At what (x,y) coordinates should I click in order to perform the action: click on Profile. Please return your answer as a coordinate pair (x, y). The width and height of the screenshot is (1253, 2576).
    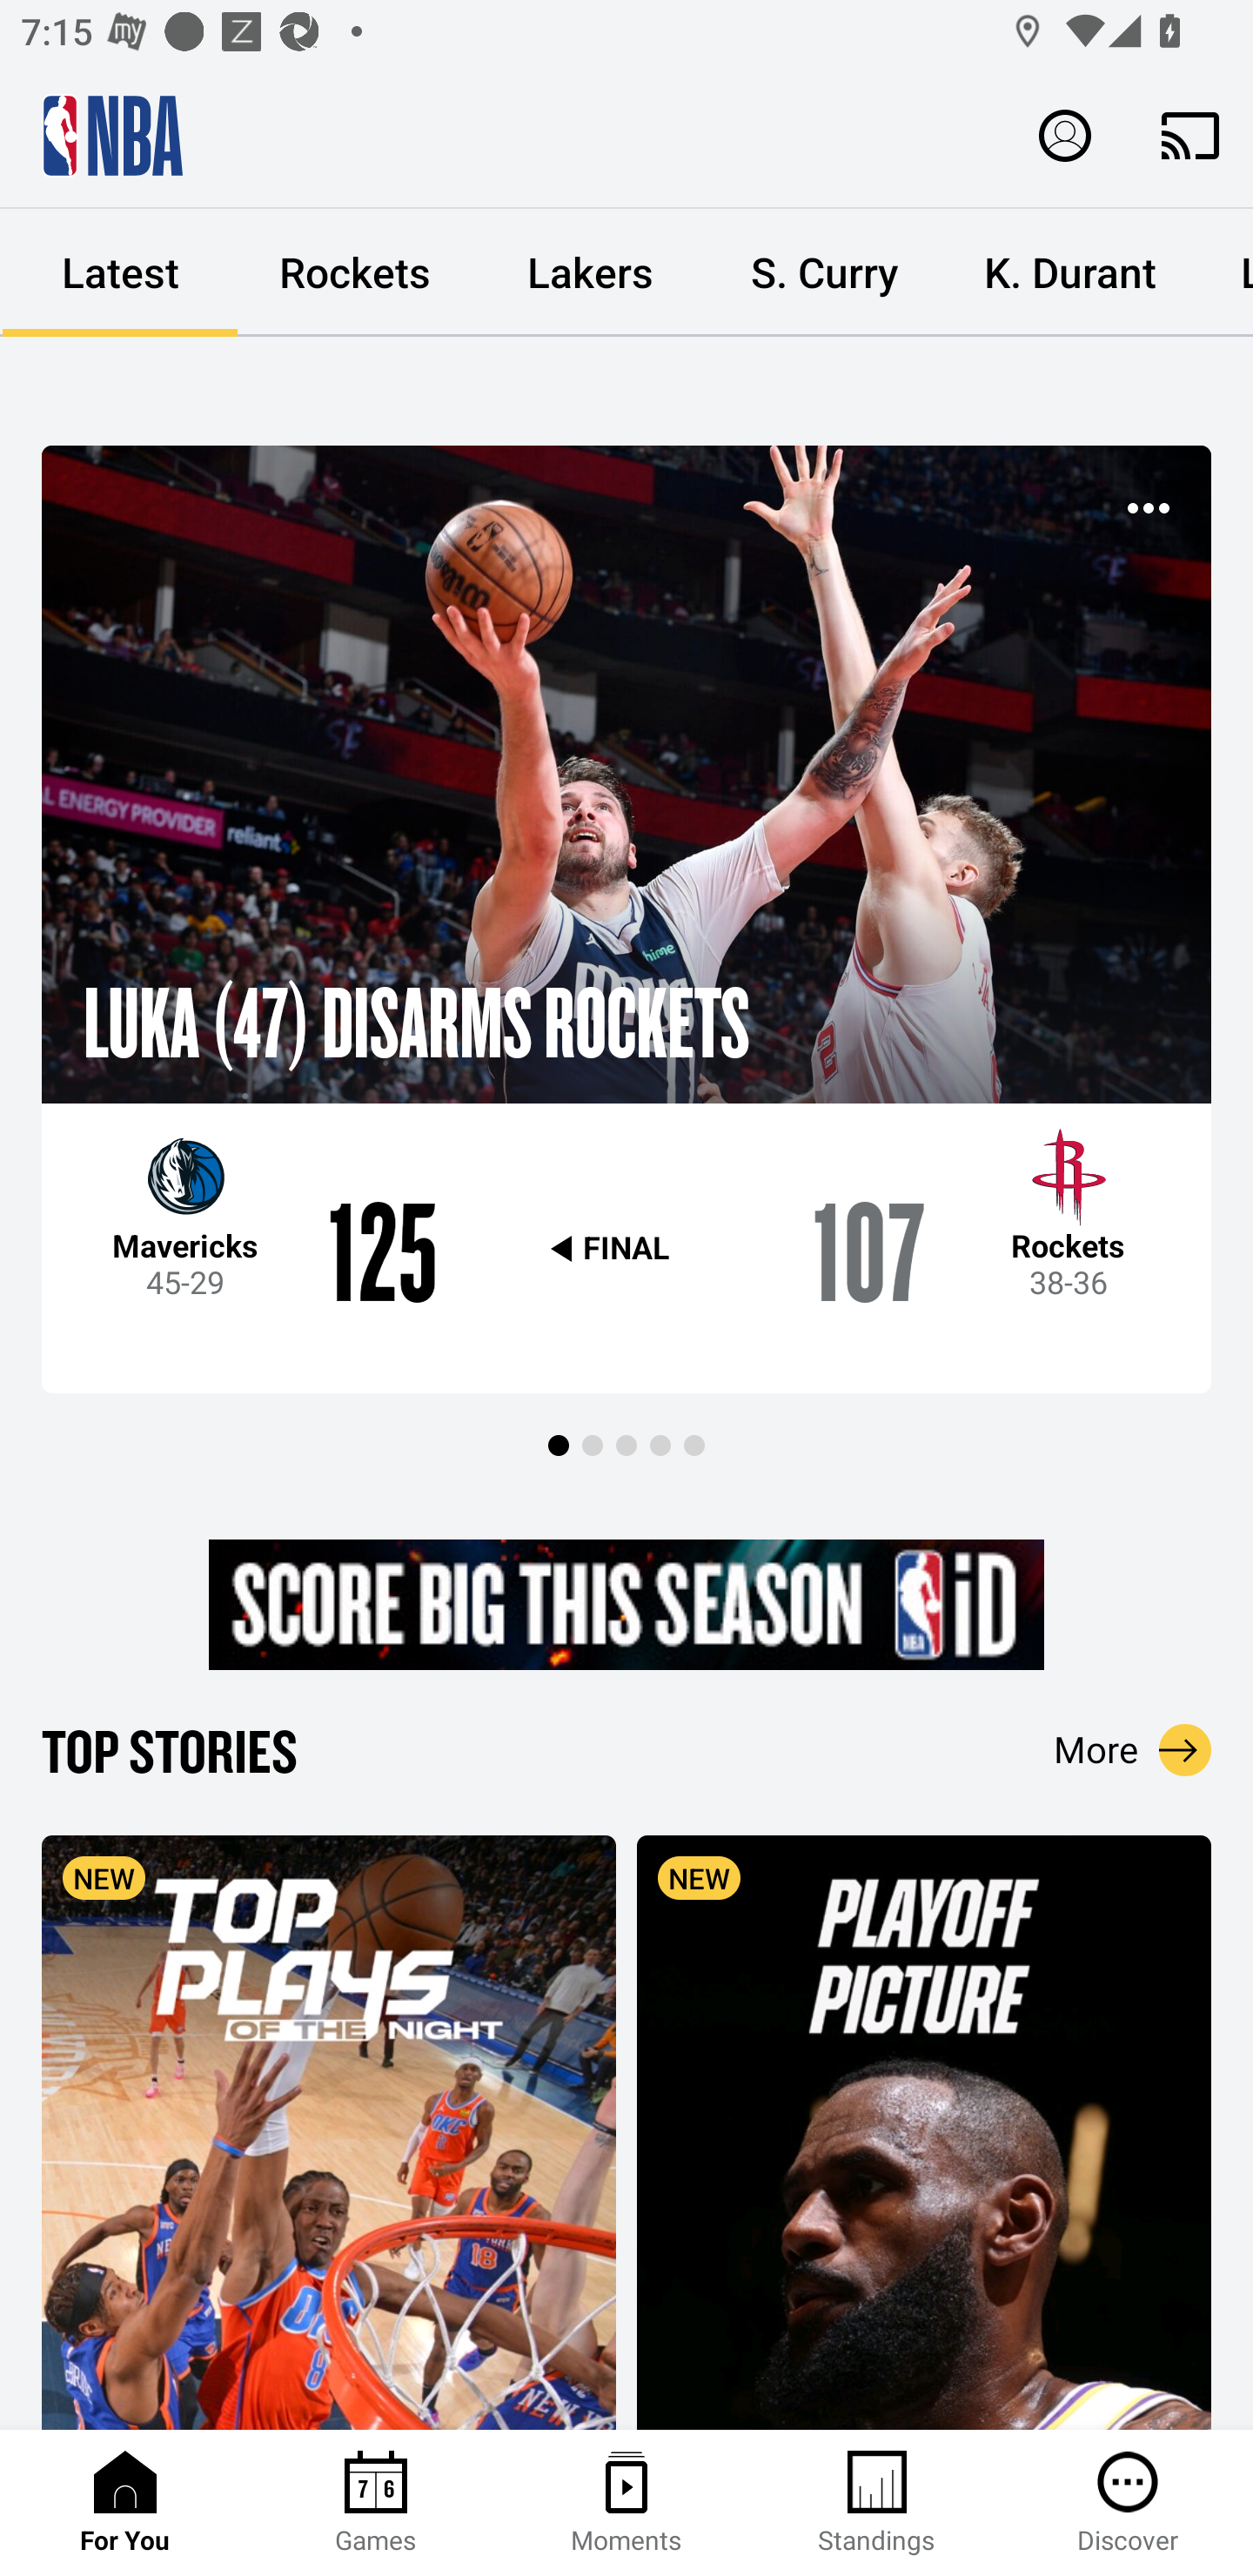
    Looking at the image, I should click on (1065, 134).